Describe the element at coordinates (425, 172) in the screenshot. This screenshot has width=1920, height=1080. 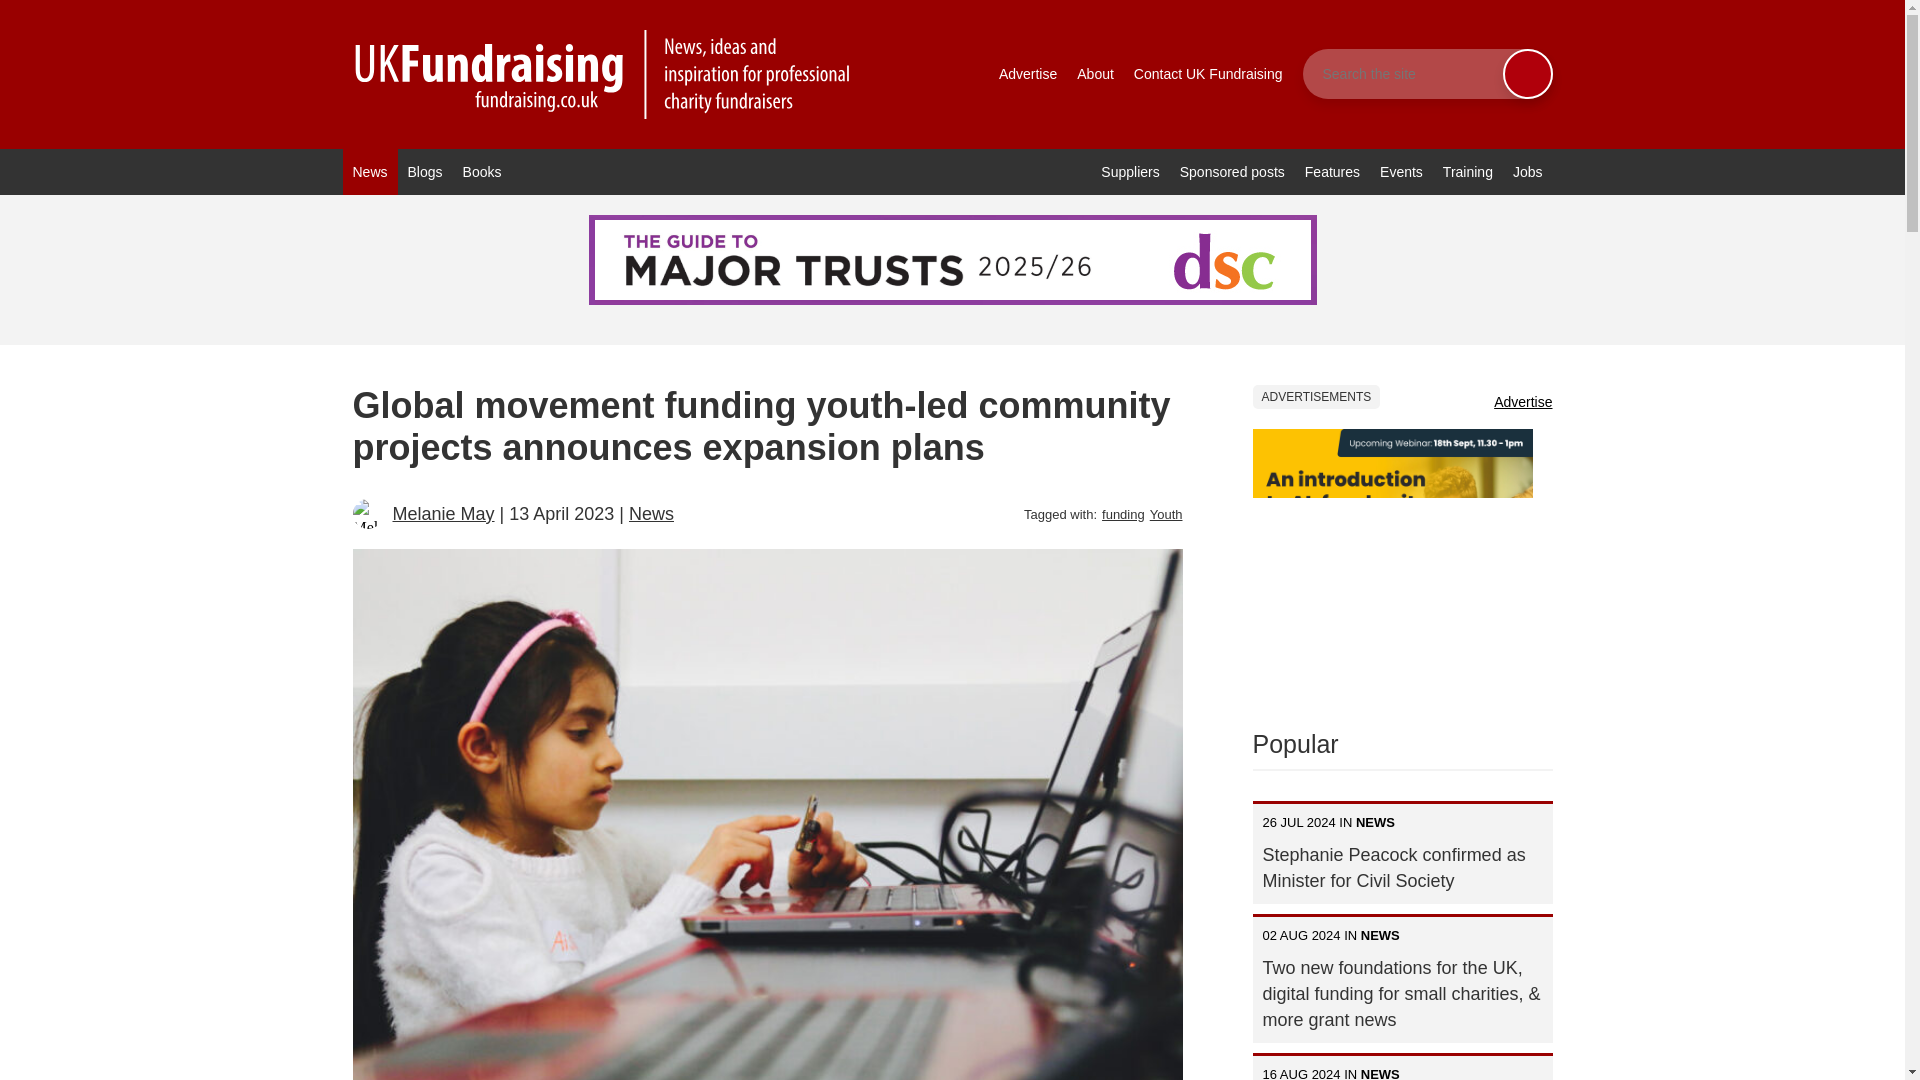
I see `Blogs` at that location.